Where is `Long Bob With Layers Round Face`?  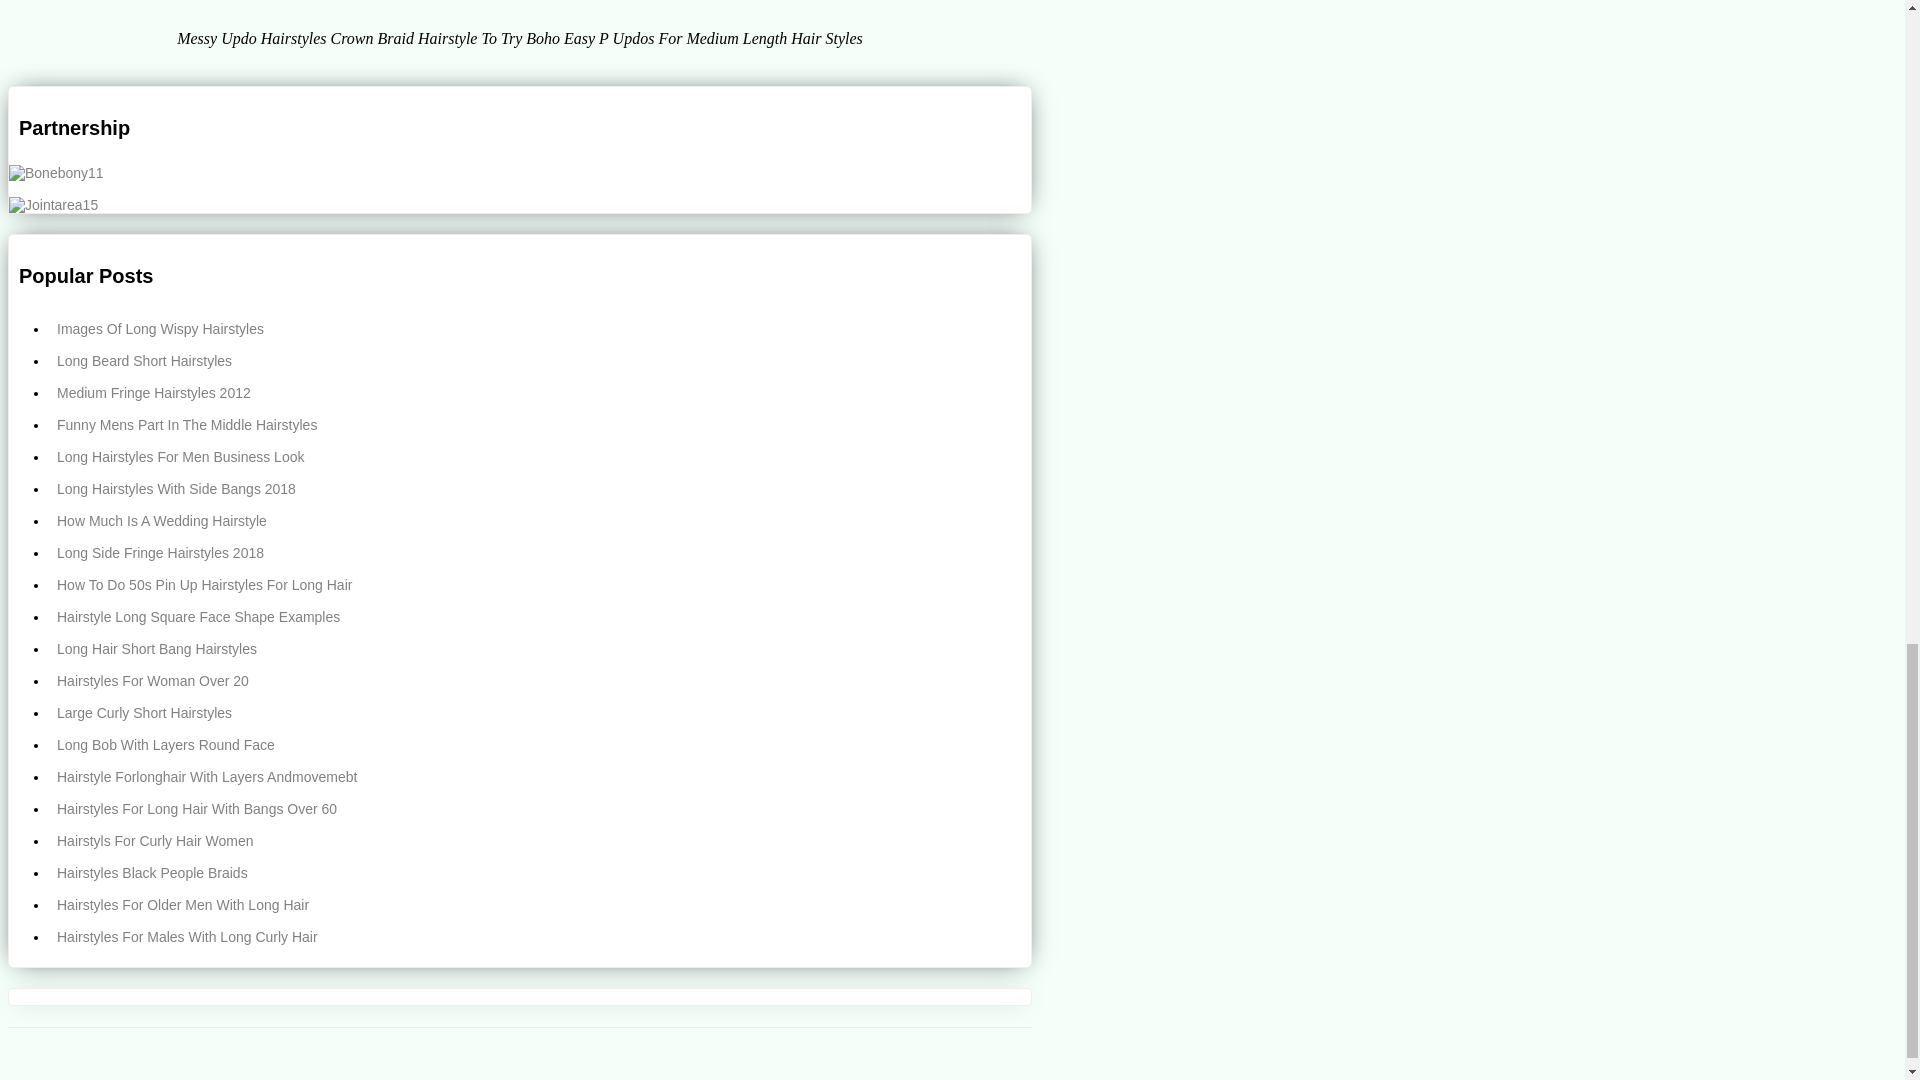
Long Bob With Layers Round Face is located at coordinates (540, 745).